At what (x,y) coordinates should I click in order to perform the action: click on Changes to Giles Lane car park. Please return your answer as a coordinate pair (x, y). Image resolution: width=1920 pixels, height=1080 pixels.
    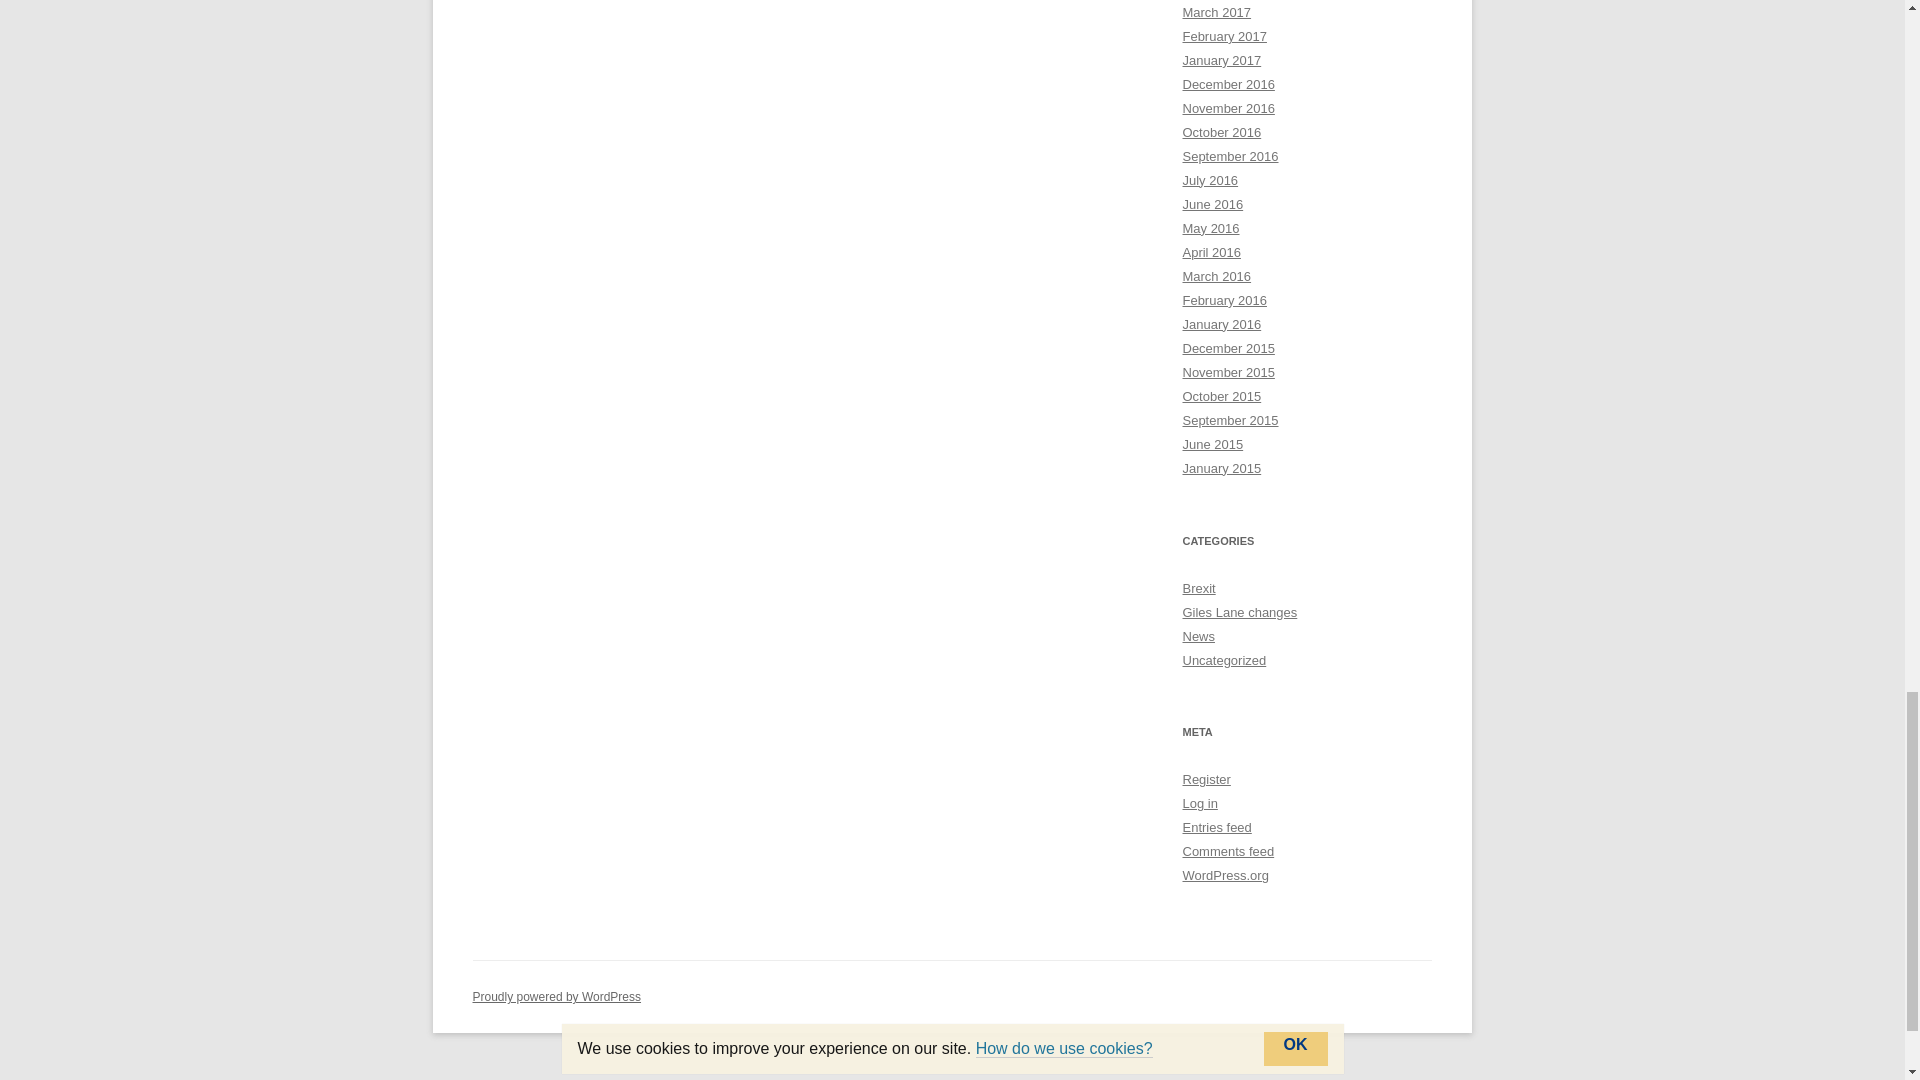
    Looking at the image, I should click on (1240, 612).